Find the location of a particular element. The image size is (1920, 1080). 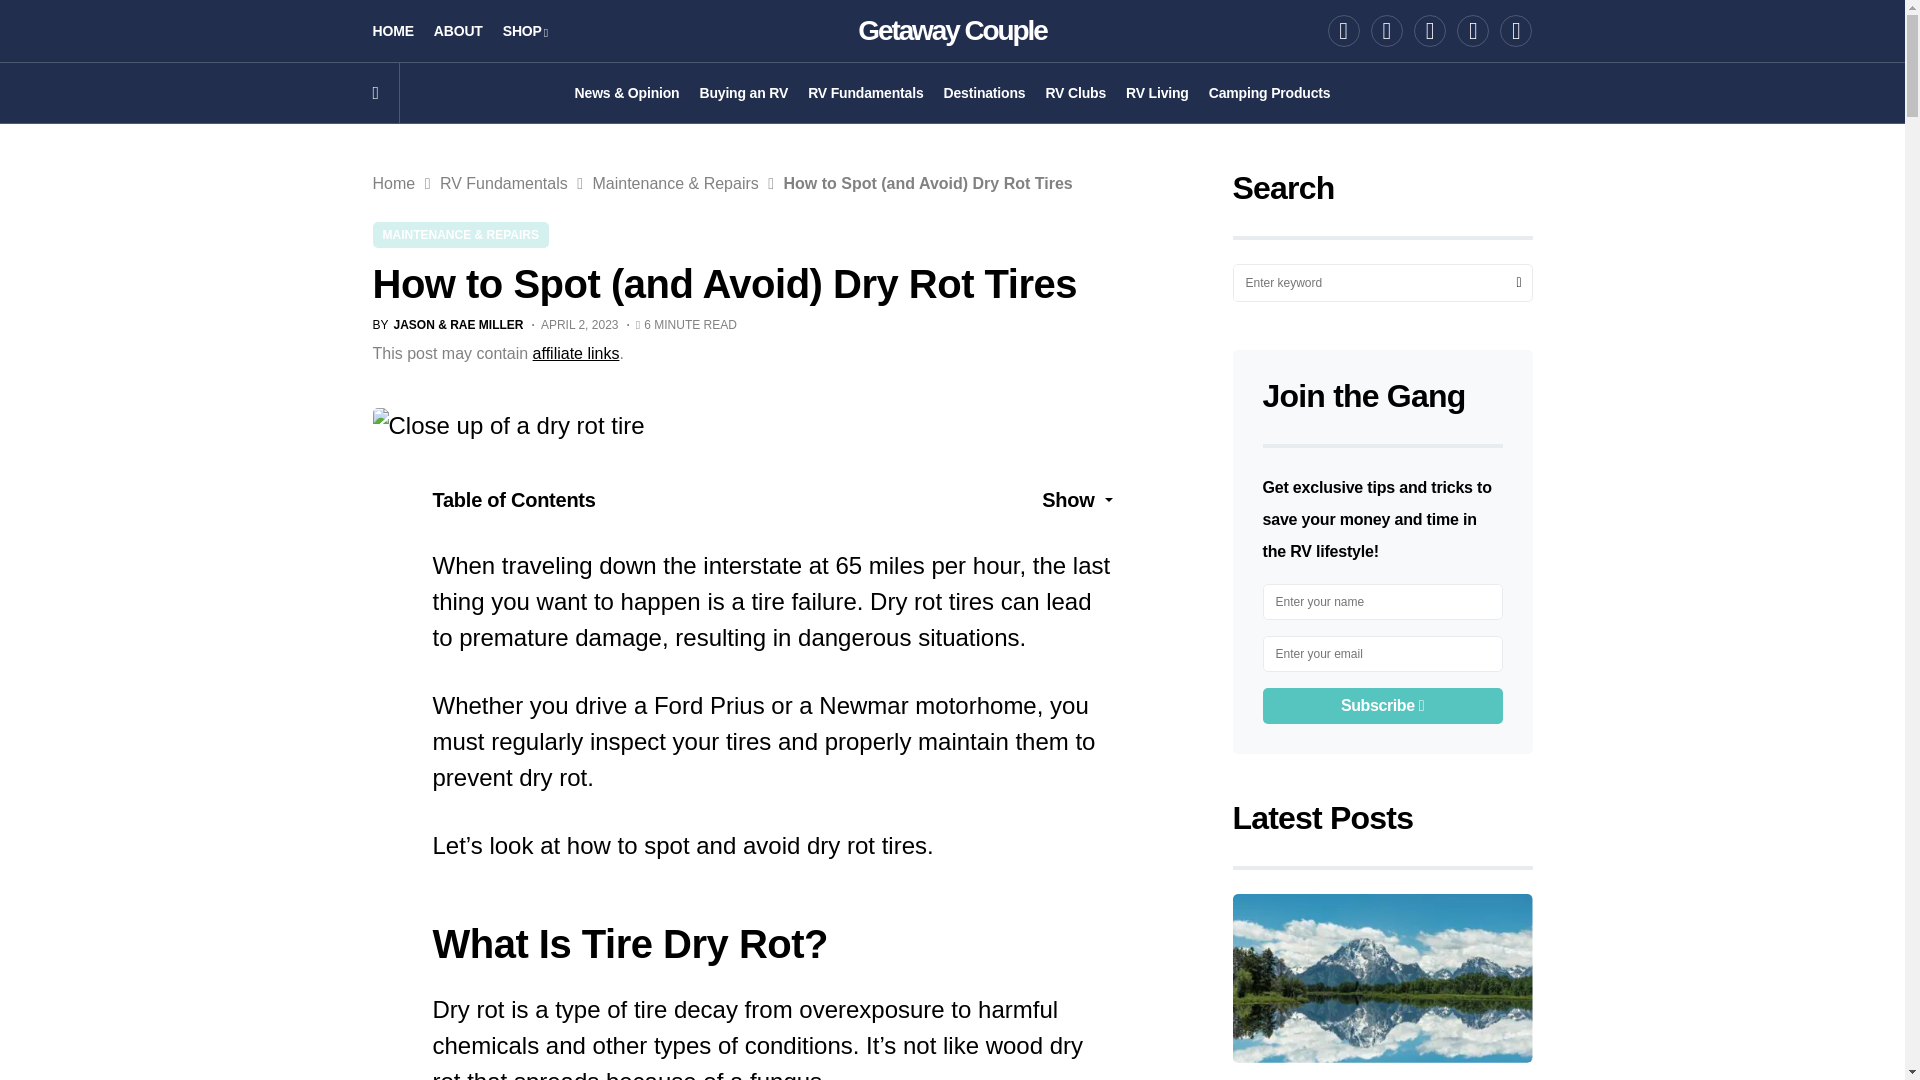

RV Clubs is located at coordinates (1074, 92).